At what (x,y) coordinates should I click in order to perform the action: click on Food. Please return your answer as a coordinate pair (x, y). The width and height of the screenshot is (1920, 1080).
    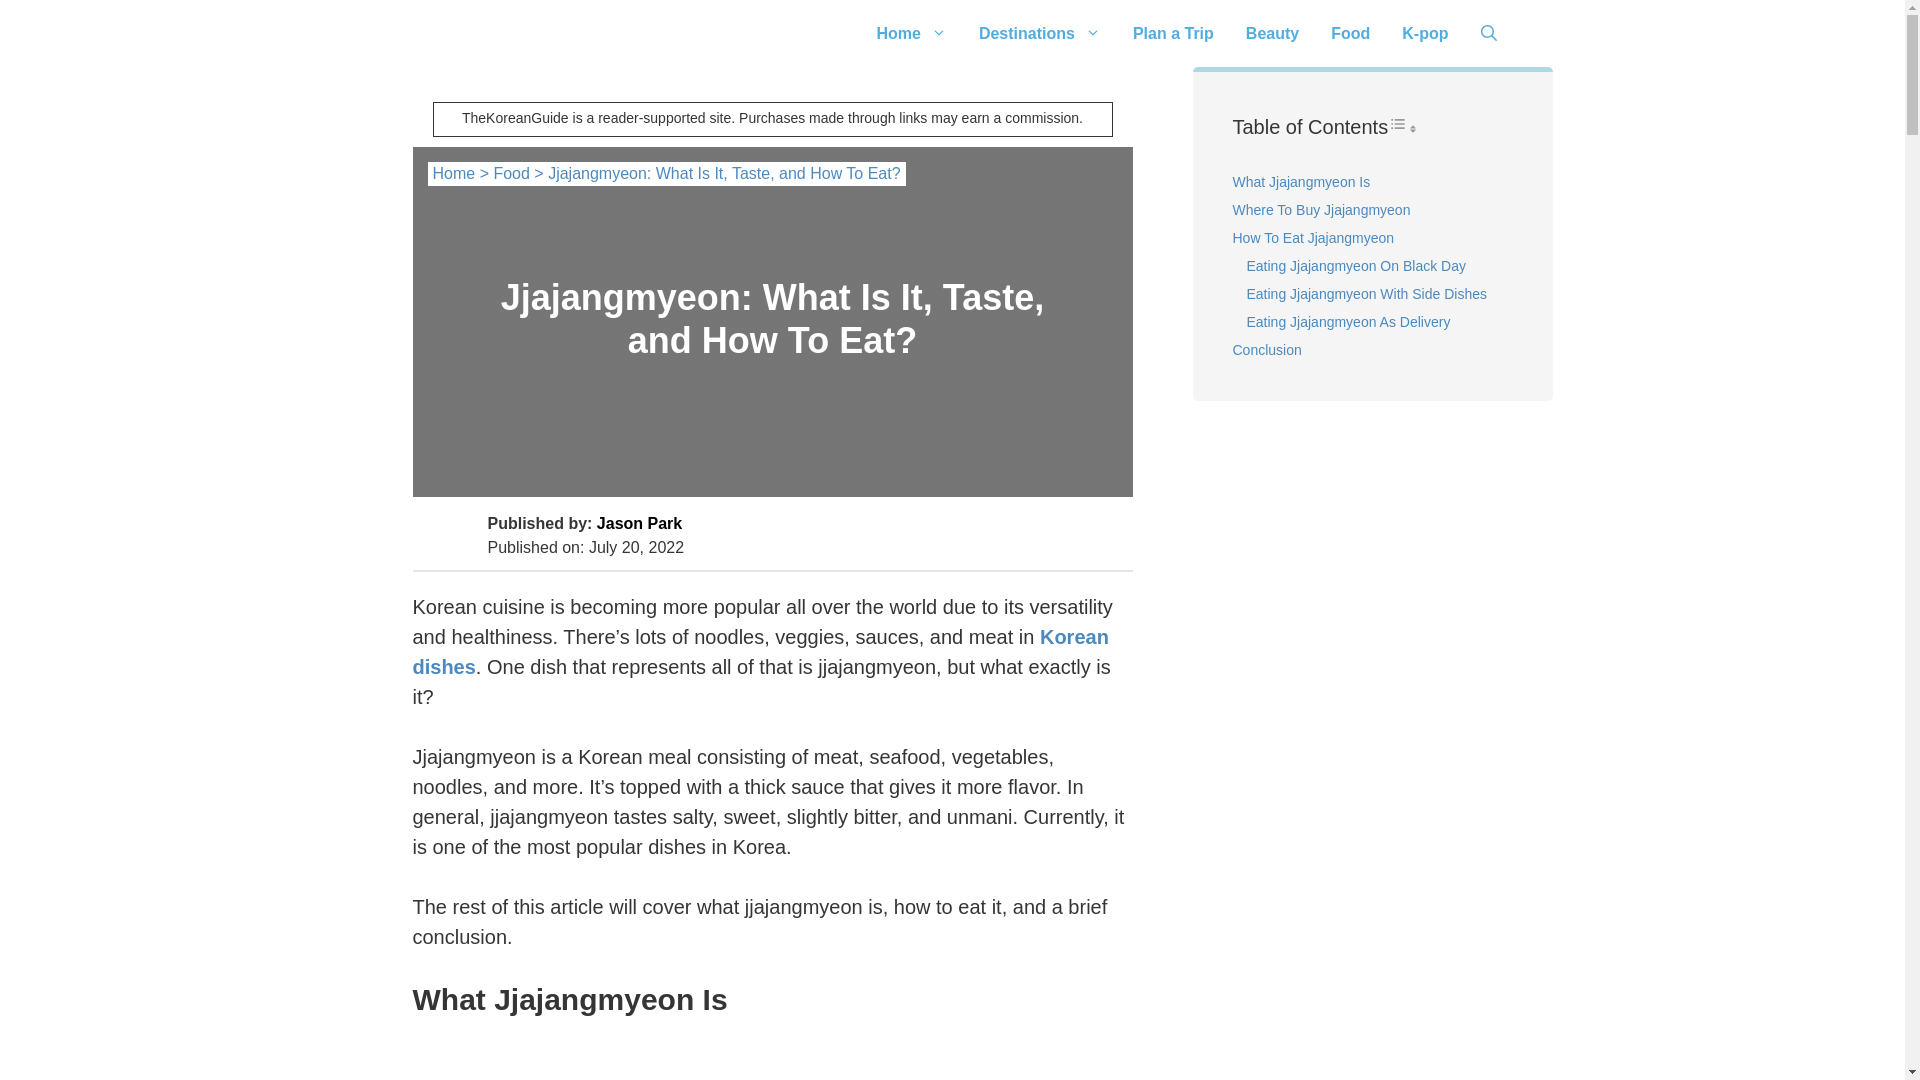
    Looking at the image, I should click on (511, 174).